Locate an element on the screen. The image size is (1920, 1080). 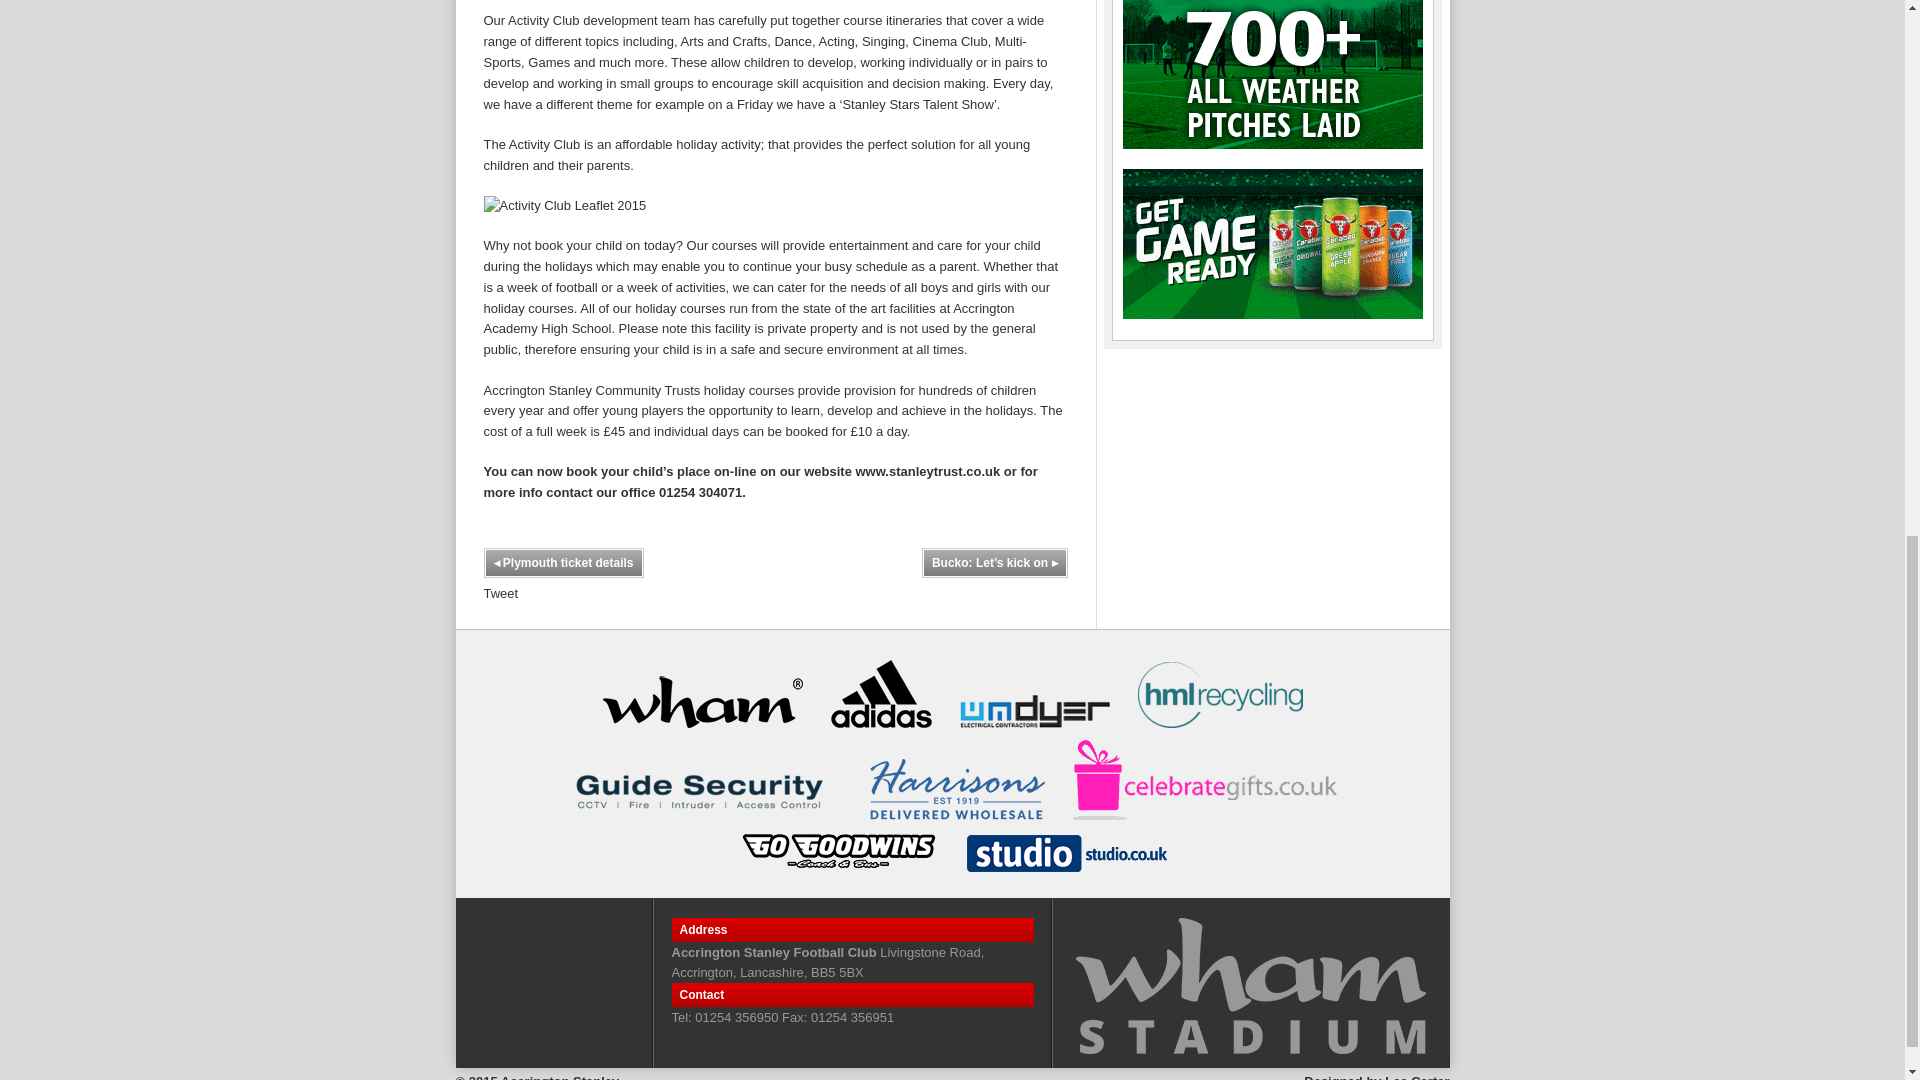
Harrisons is located at coordinates (956, 788).